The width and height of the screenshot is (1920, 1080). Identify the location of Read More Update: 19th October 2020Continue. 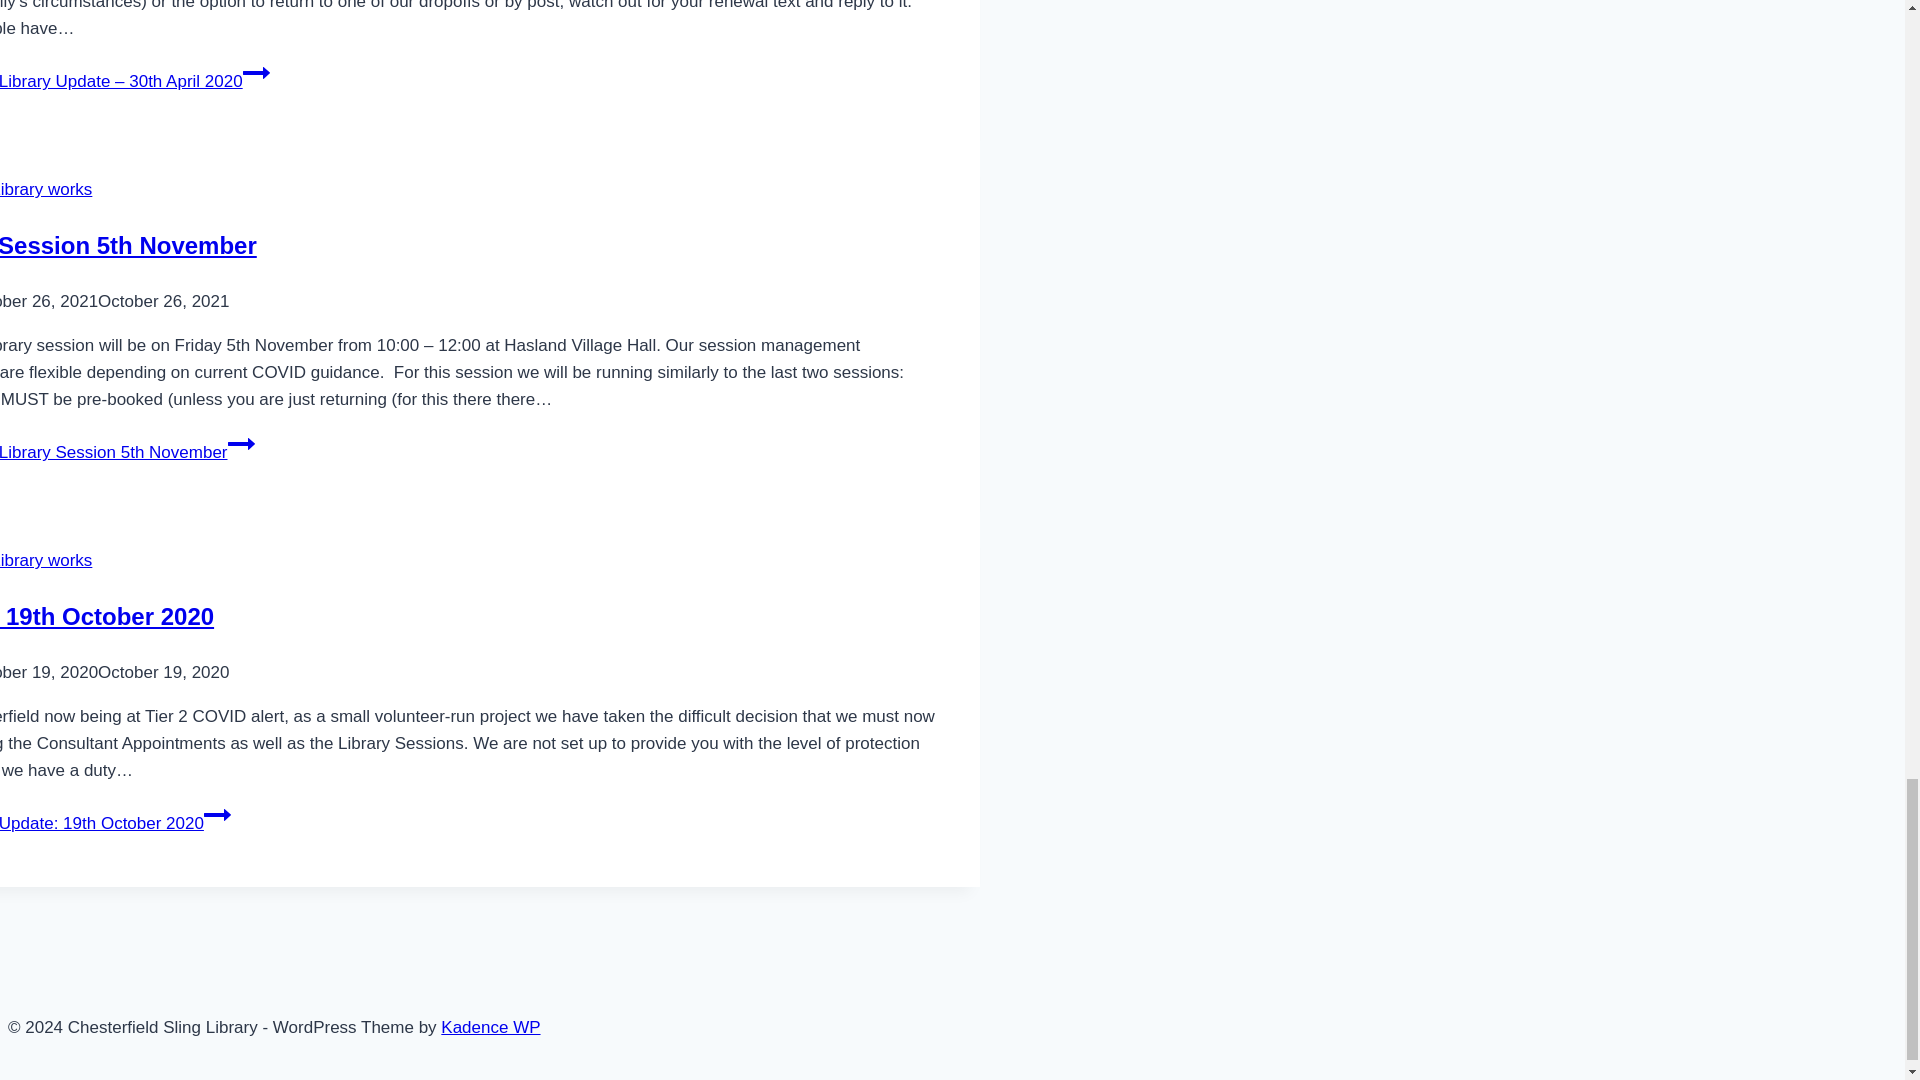
(115, 823).